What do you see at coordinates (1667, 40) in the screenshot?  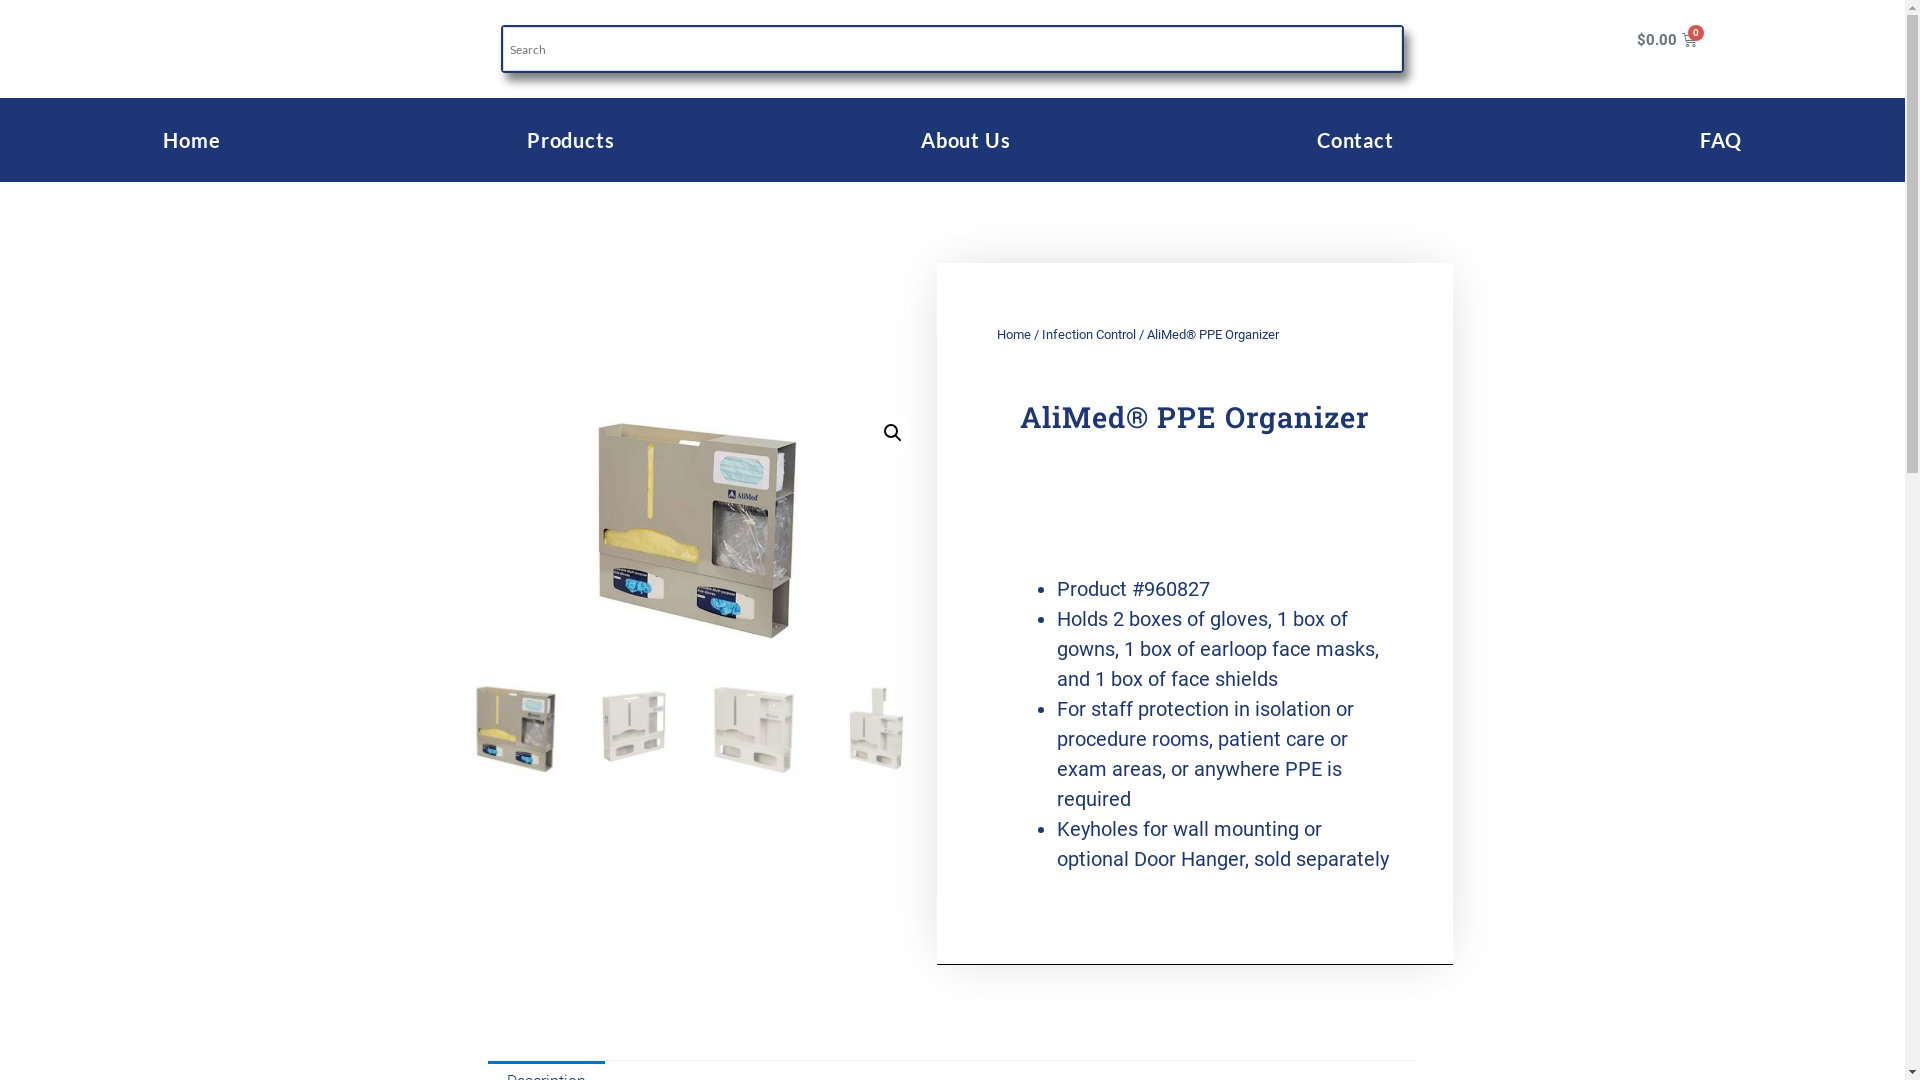 I see `$0.00
0` at bounding box center [1667, 40].